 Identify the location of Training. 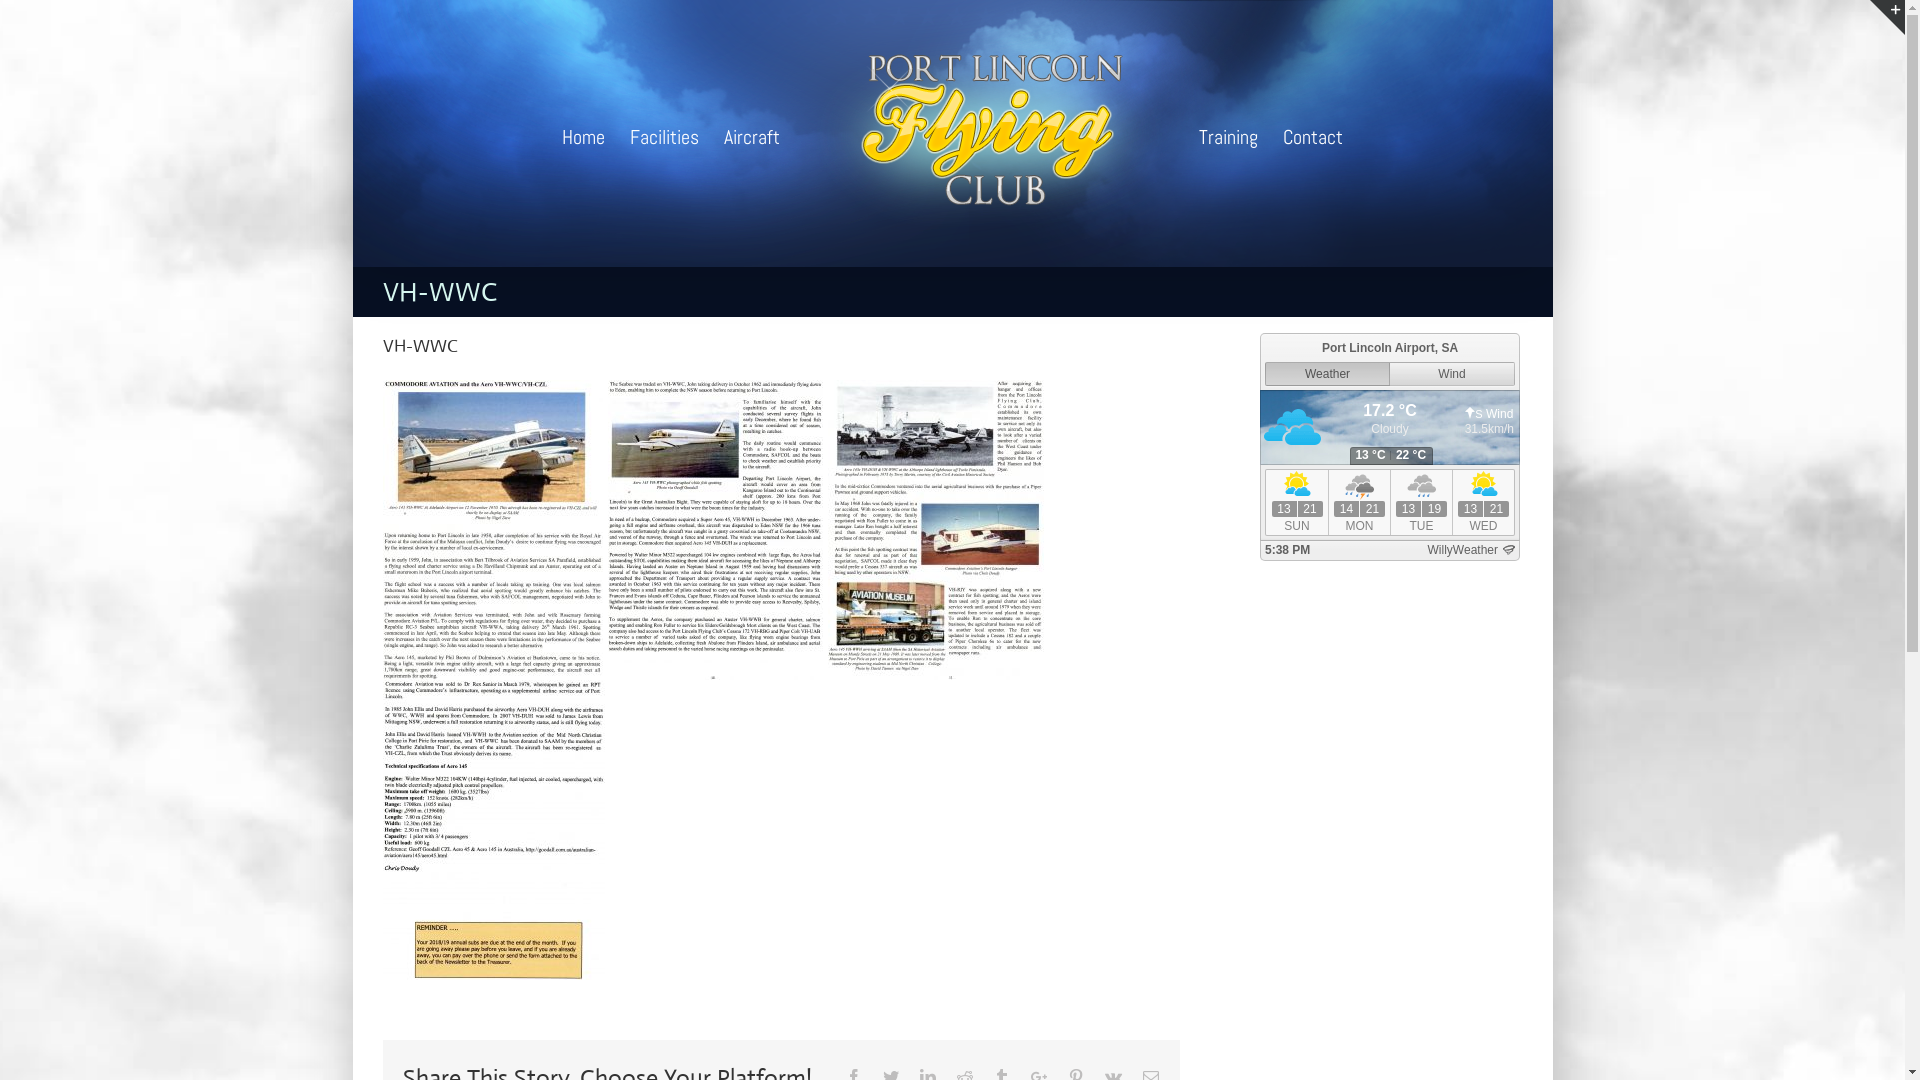
(1228, 134).